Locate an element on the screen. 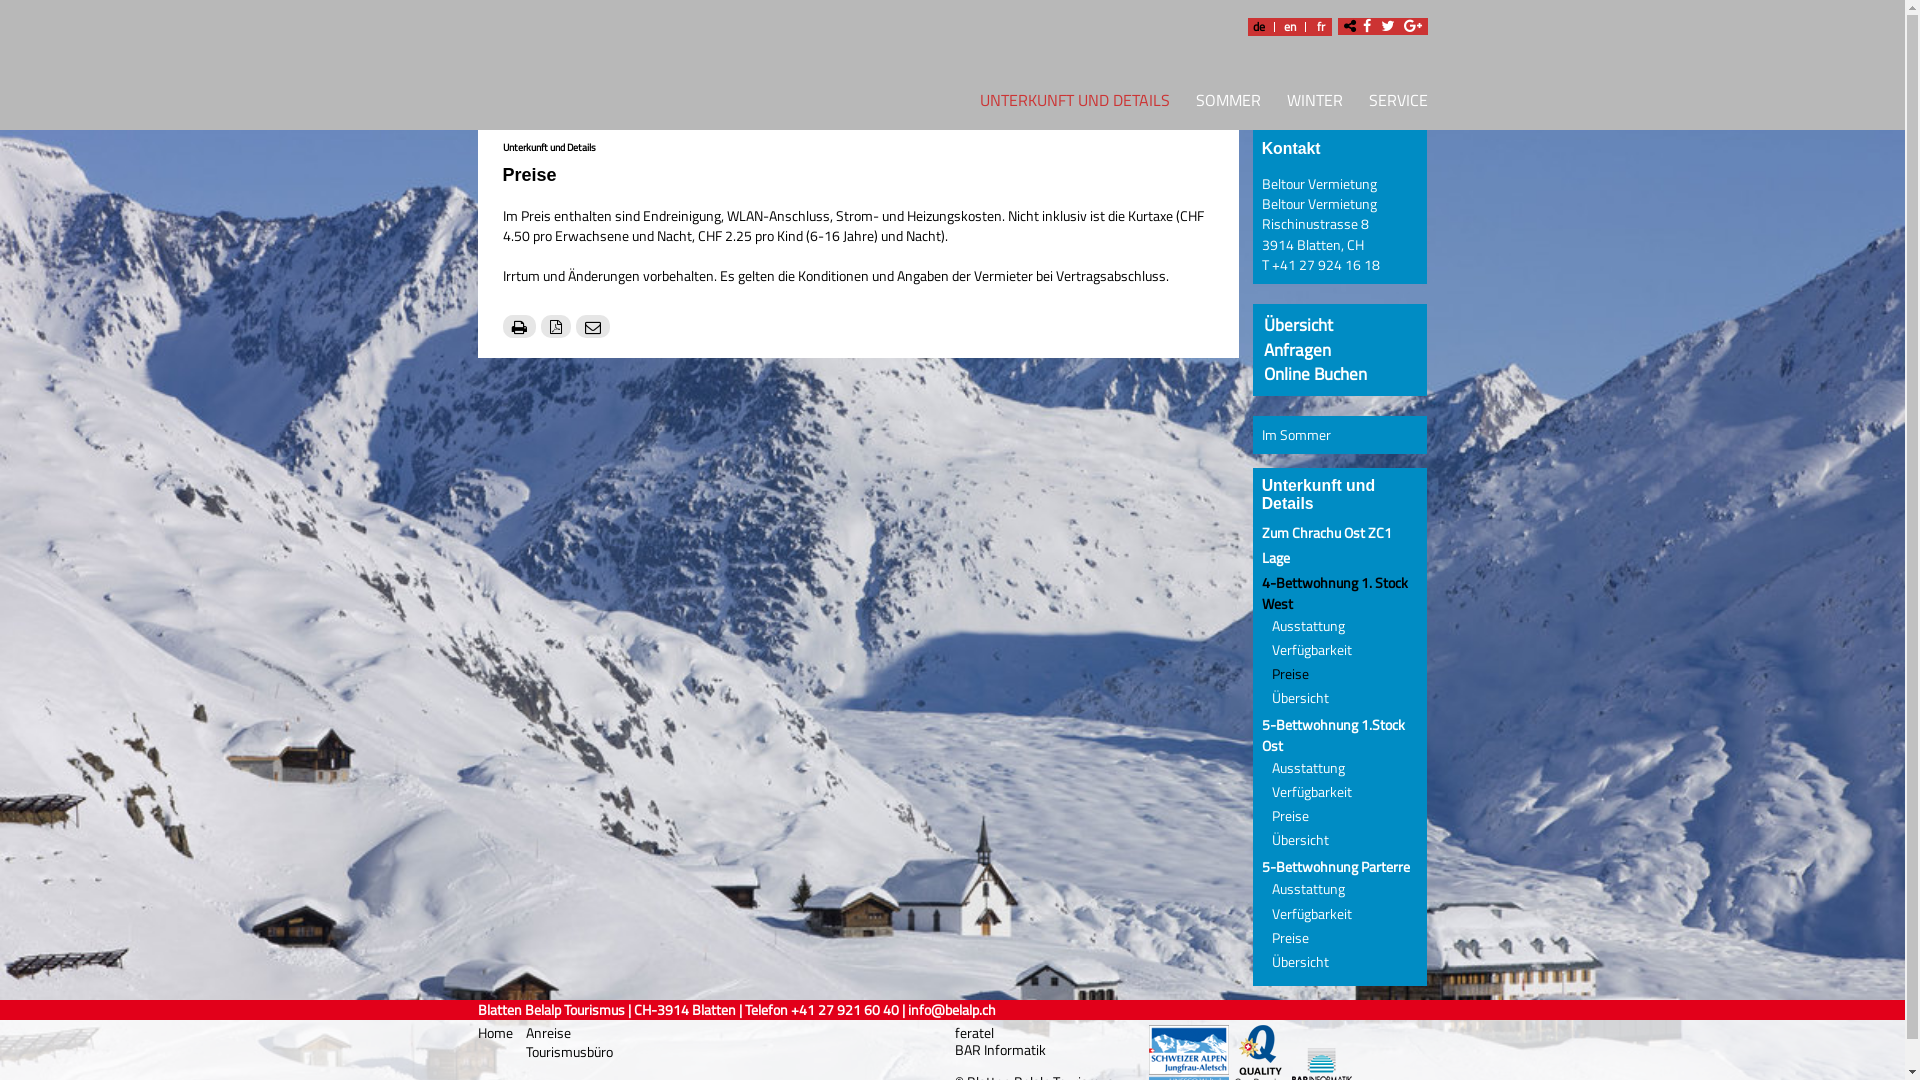 Image resolution: width=1920 pixels, height=1080 pixels. Unterkunft und Details is located at coordinates (548, 147).